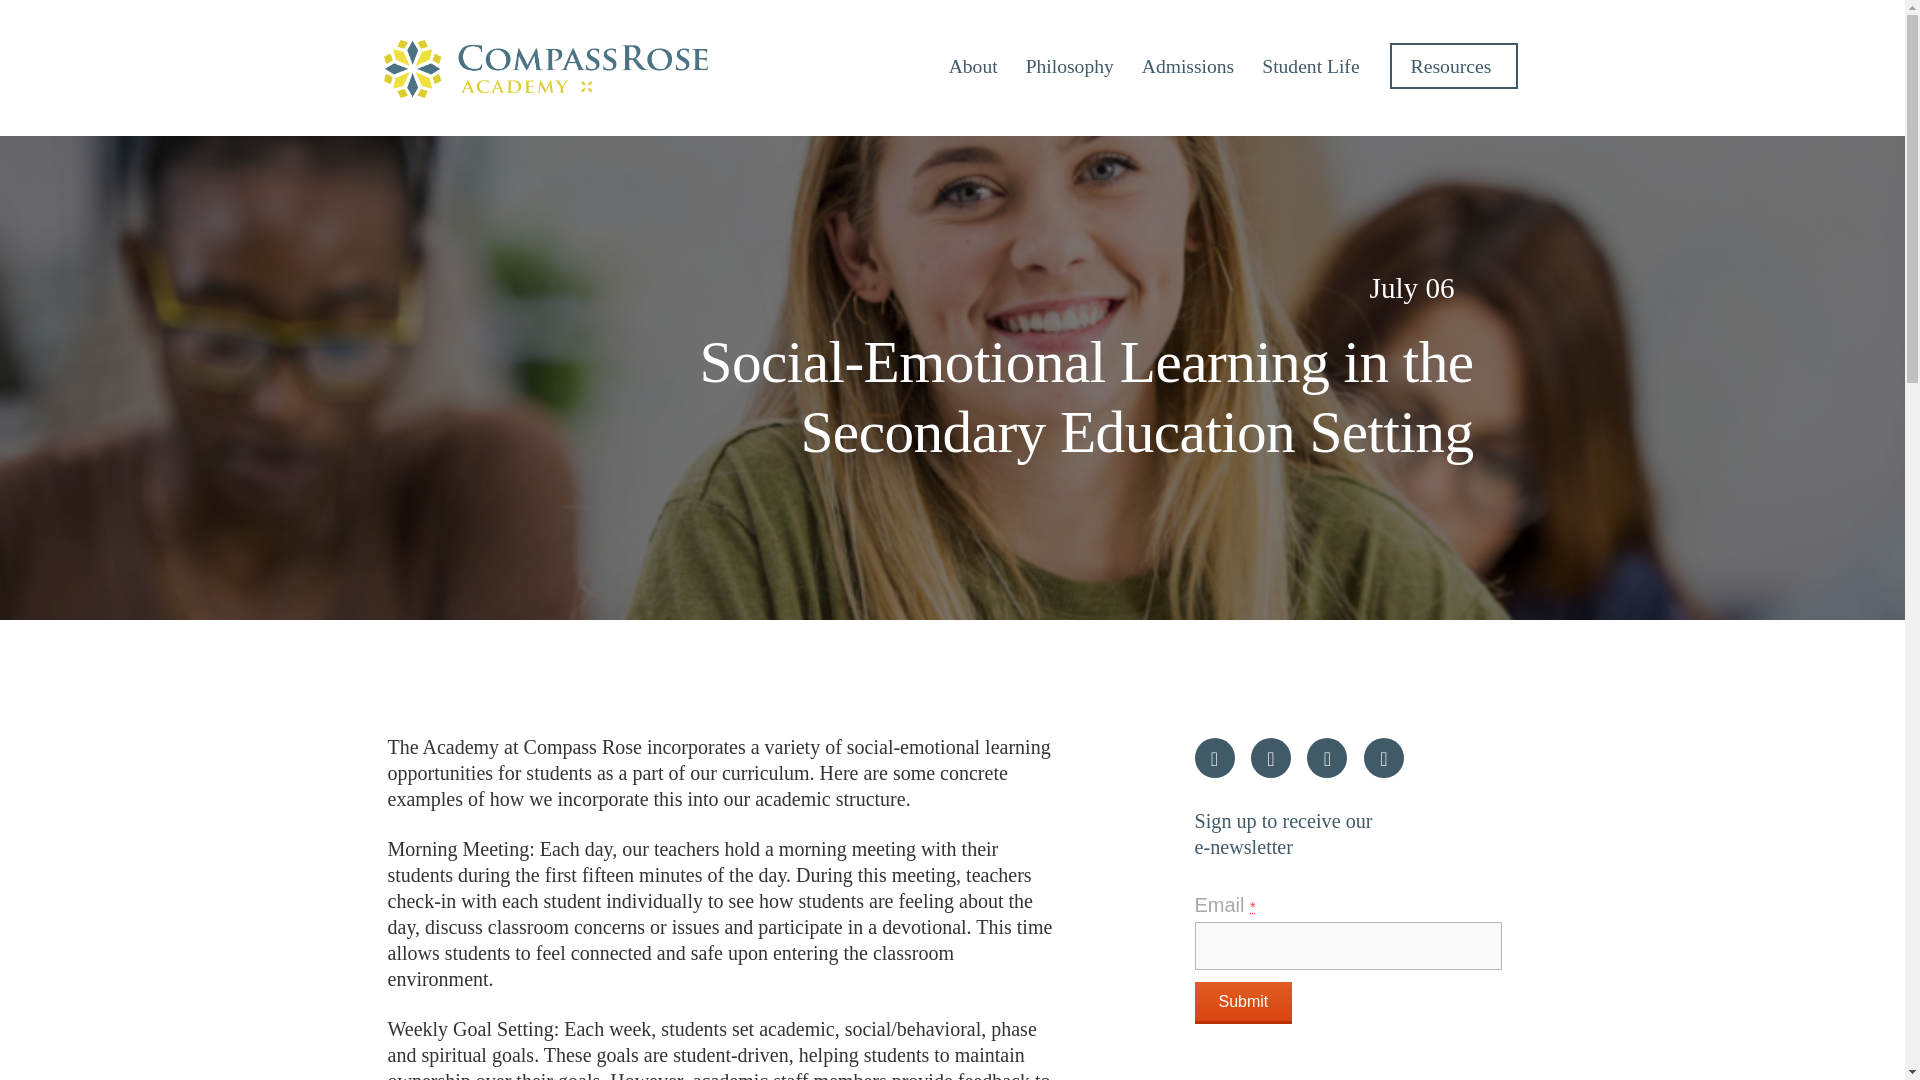 The width and height of the screenshot is (1920, 1080). What do you see at coordinates (1243, 1002) in the screenshot?
I see `Submit` at bounding box center [1243, 1002].